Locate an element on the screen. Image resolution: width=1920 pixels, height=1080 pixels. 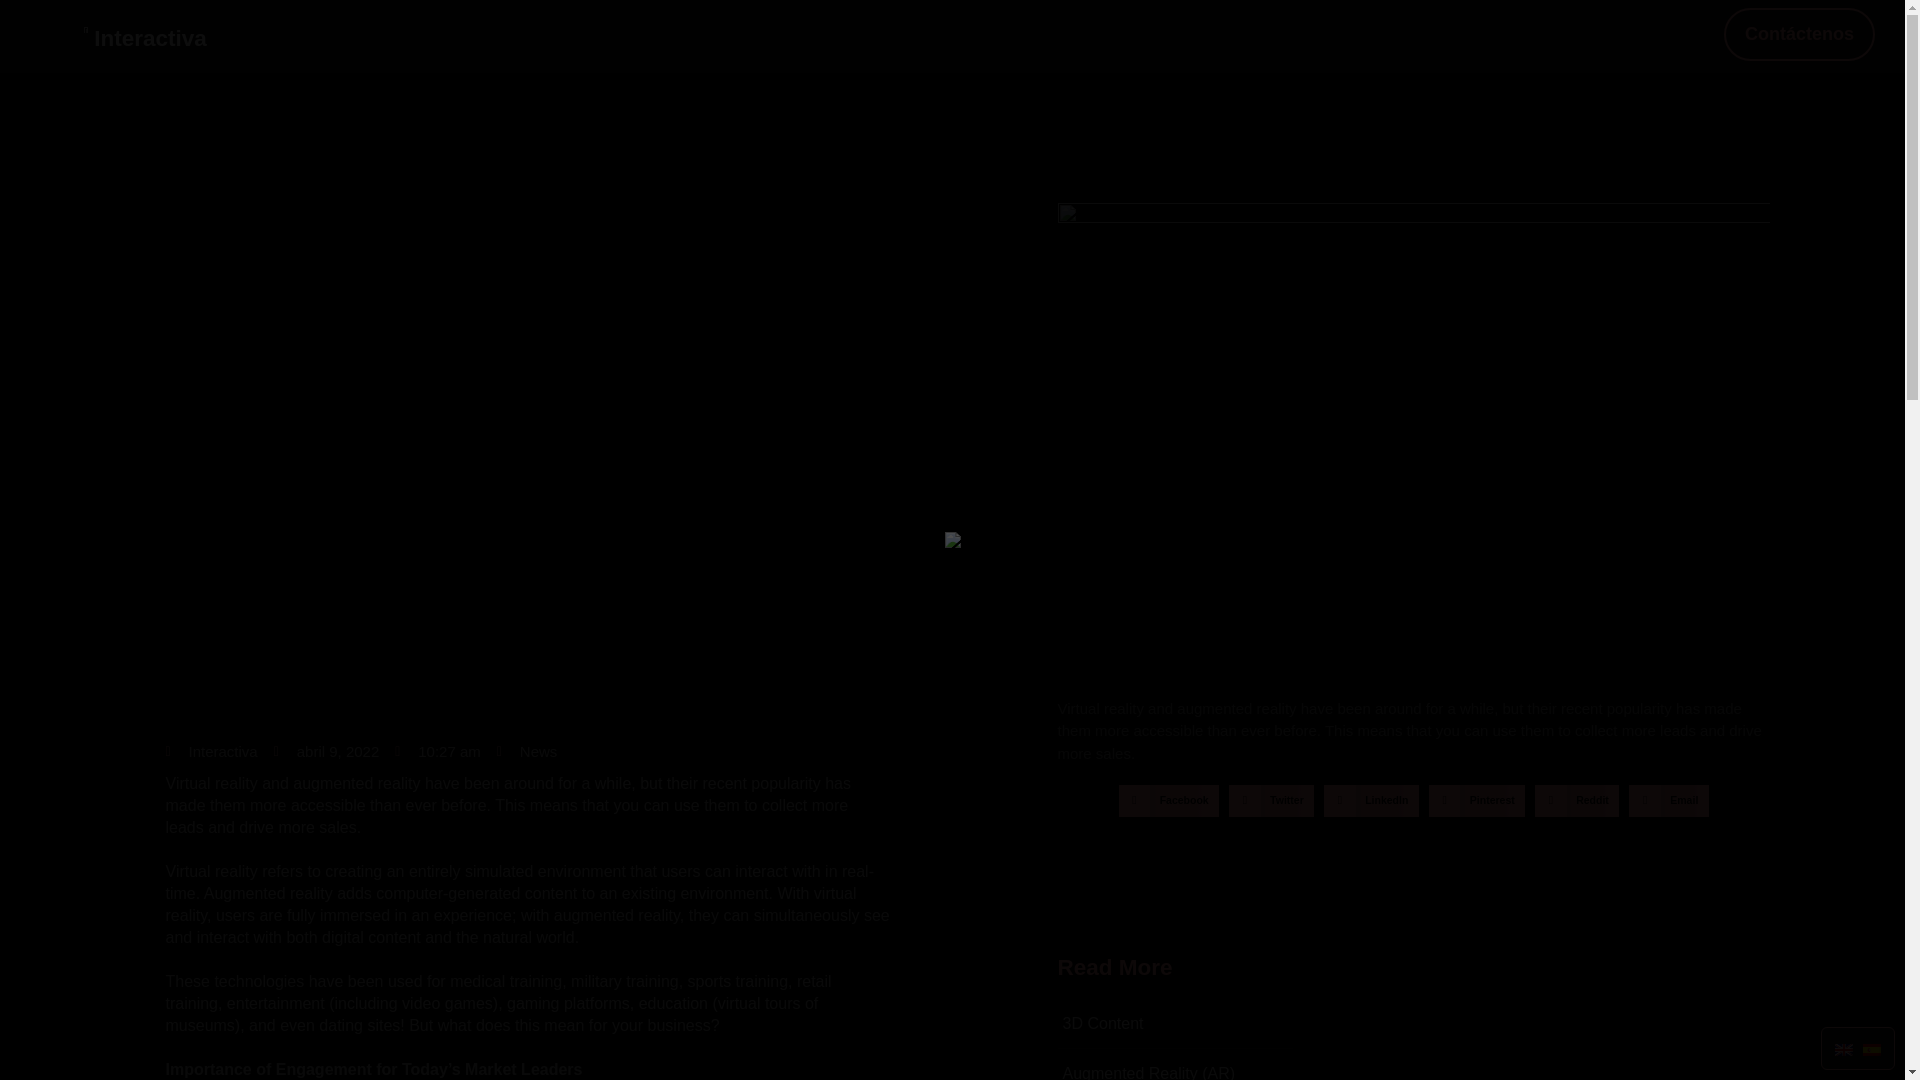
3D Content is located at coordinates (1176, 1024).